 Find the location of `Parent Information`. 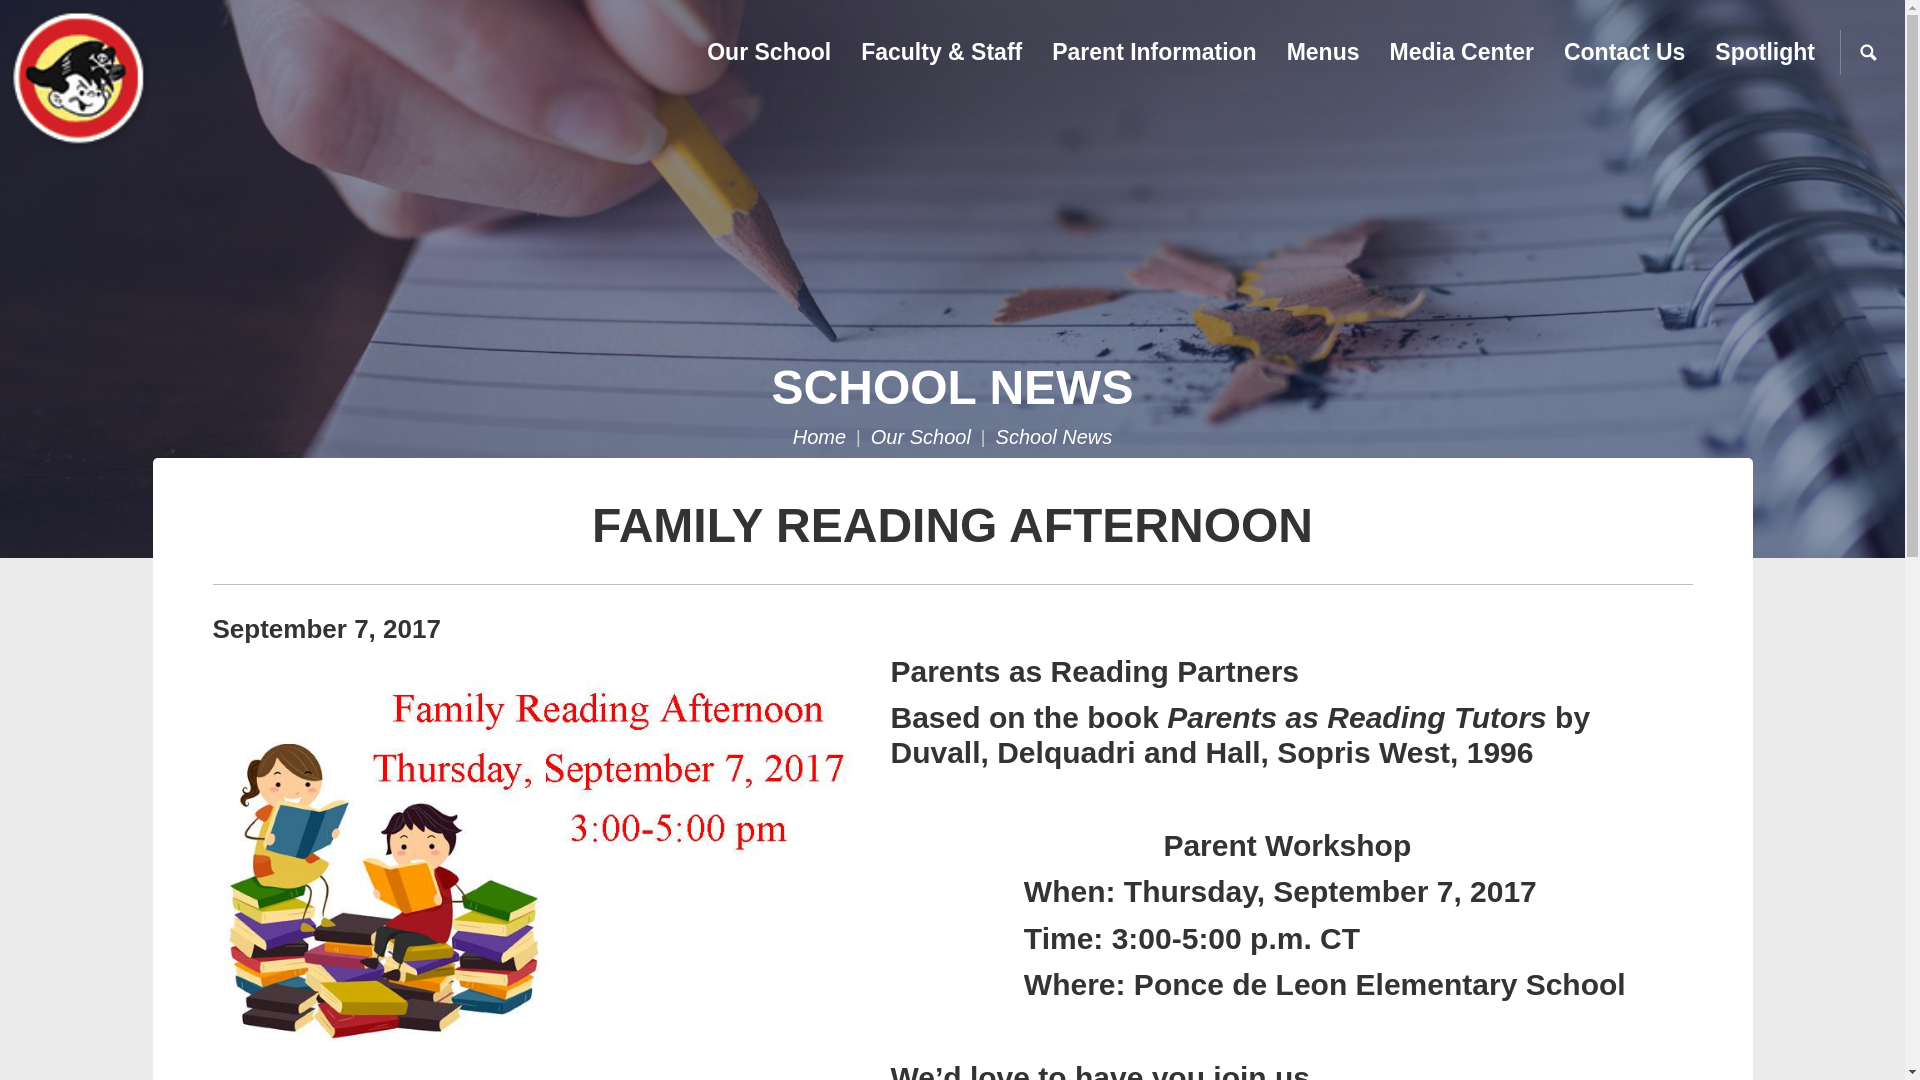

Parent Information is located at coordinates (1154, 52).